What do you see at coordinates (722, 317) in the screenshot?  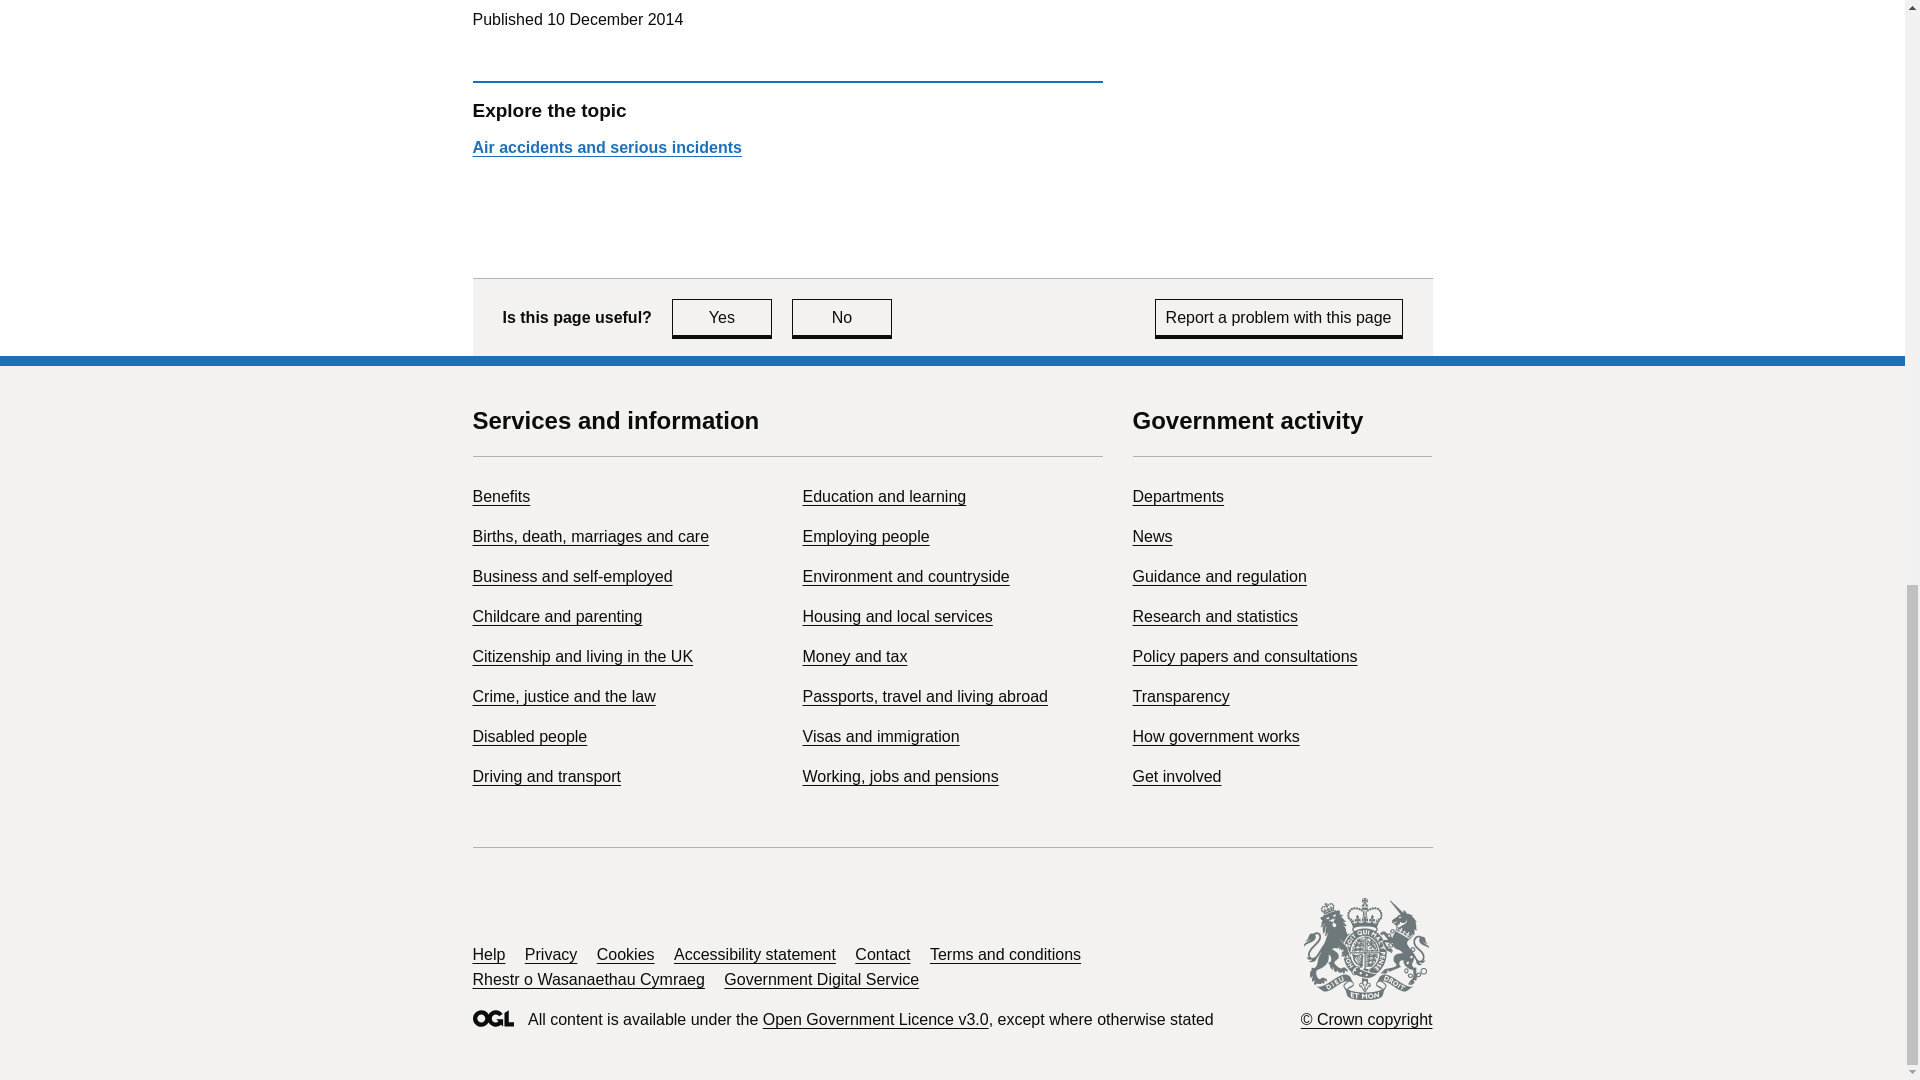 I see `Disabled people` at bounding box center [722, 317].